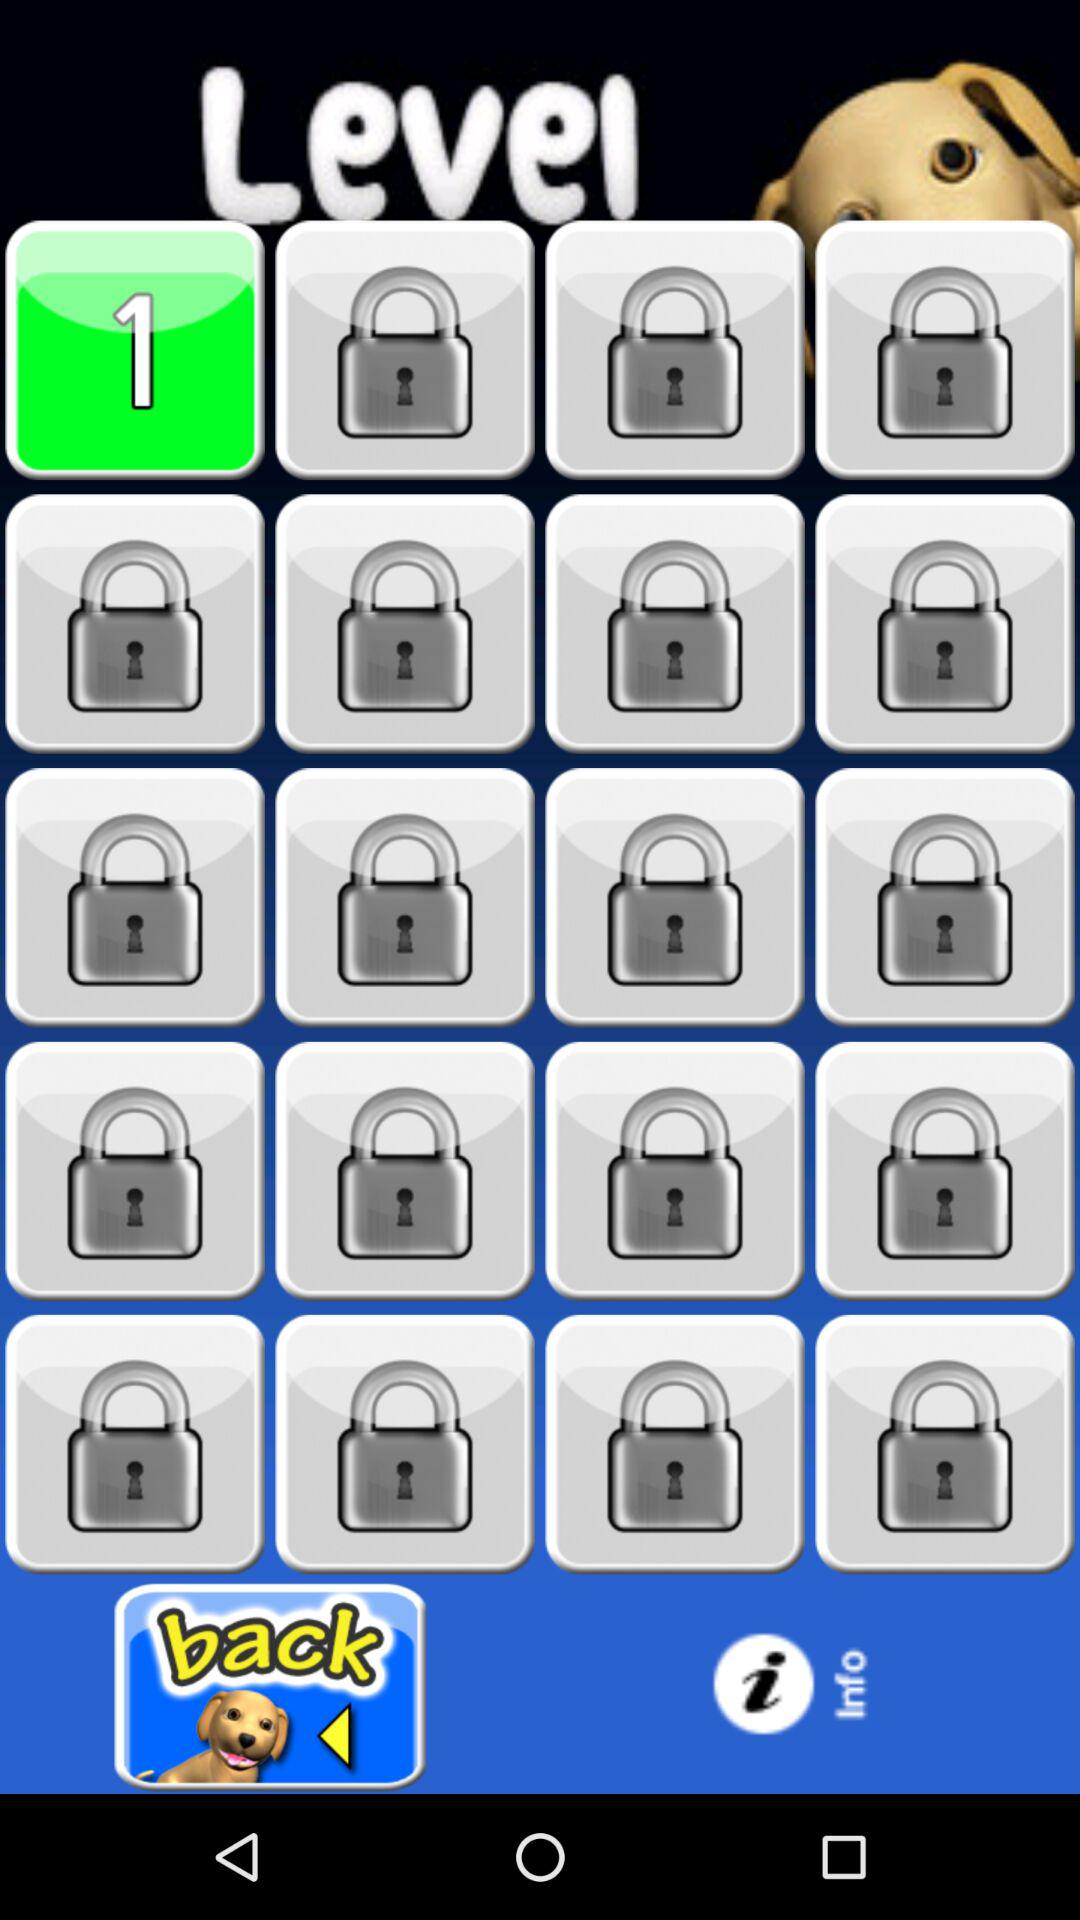 The height and width of the screenshot is (1920, 1080). Describe the element at coordinates (135, 350) in the screenshot. I see `begin level 1` at that location.